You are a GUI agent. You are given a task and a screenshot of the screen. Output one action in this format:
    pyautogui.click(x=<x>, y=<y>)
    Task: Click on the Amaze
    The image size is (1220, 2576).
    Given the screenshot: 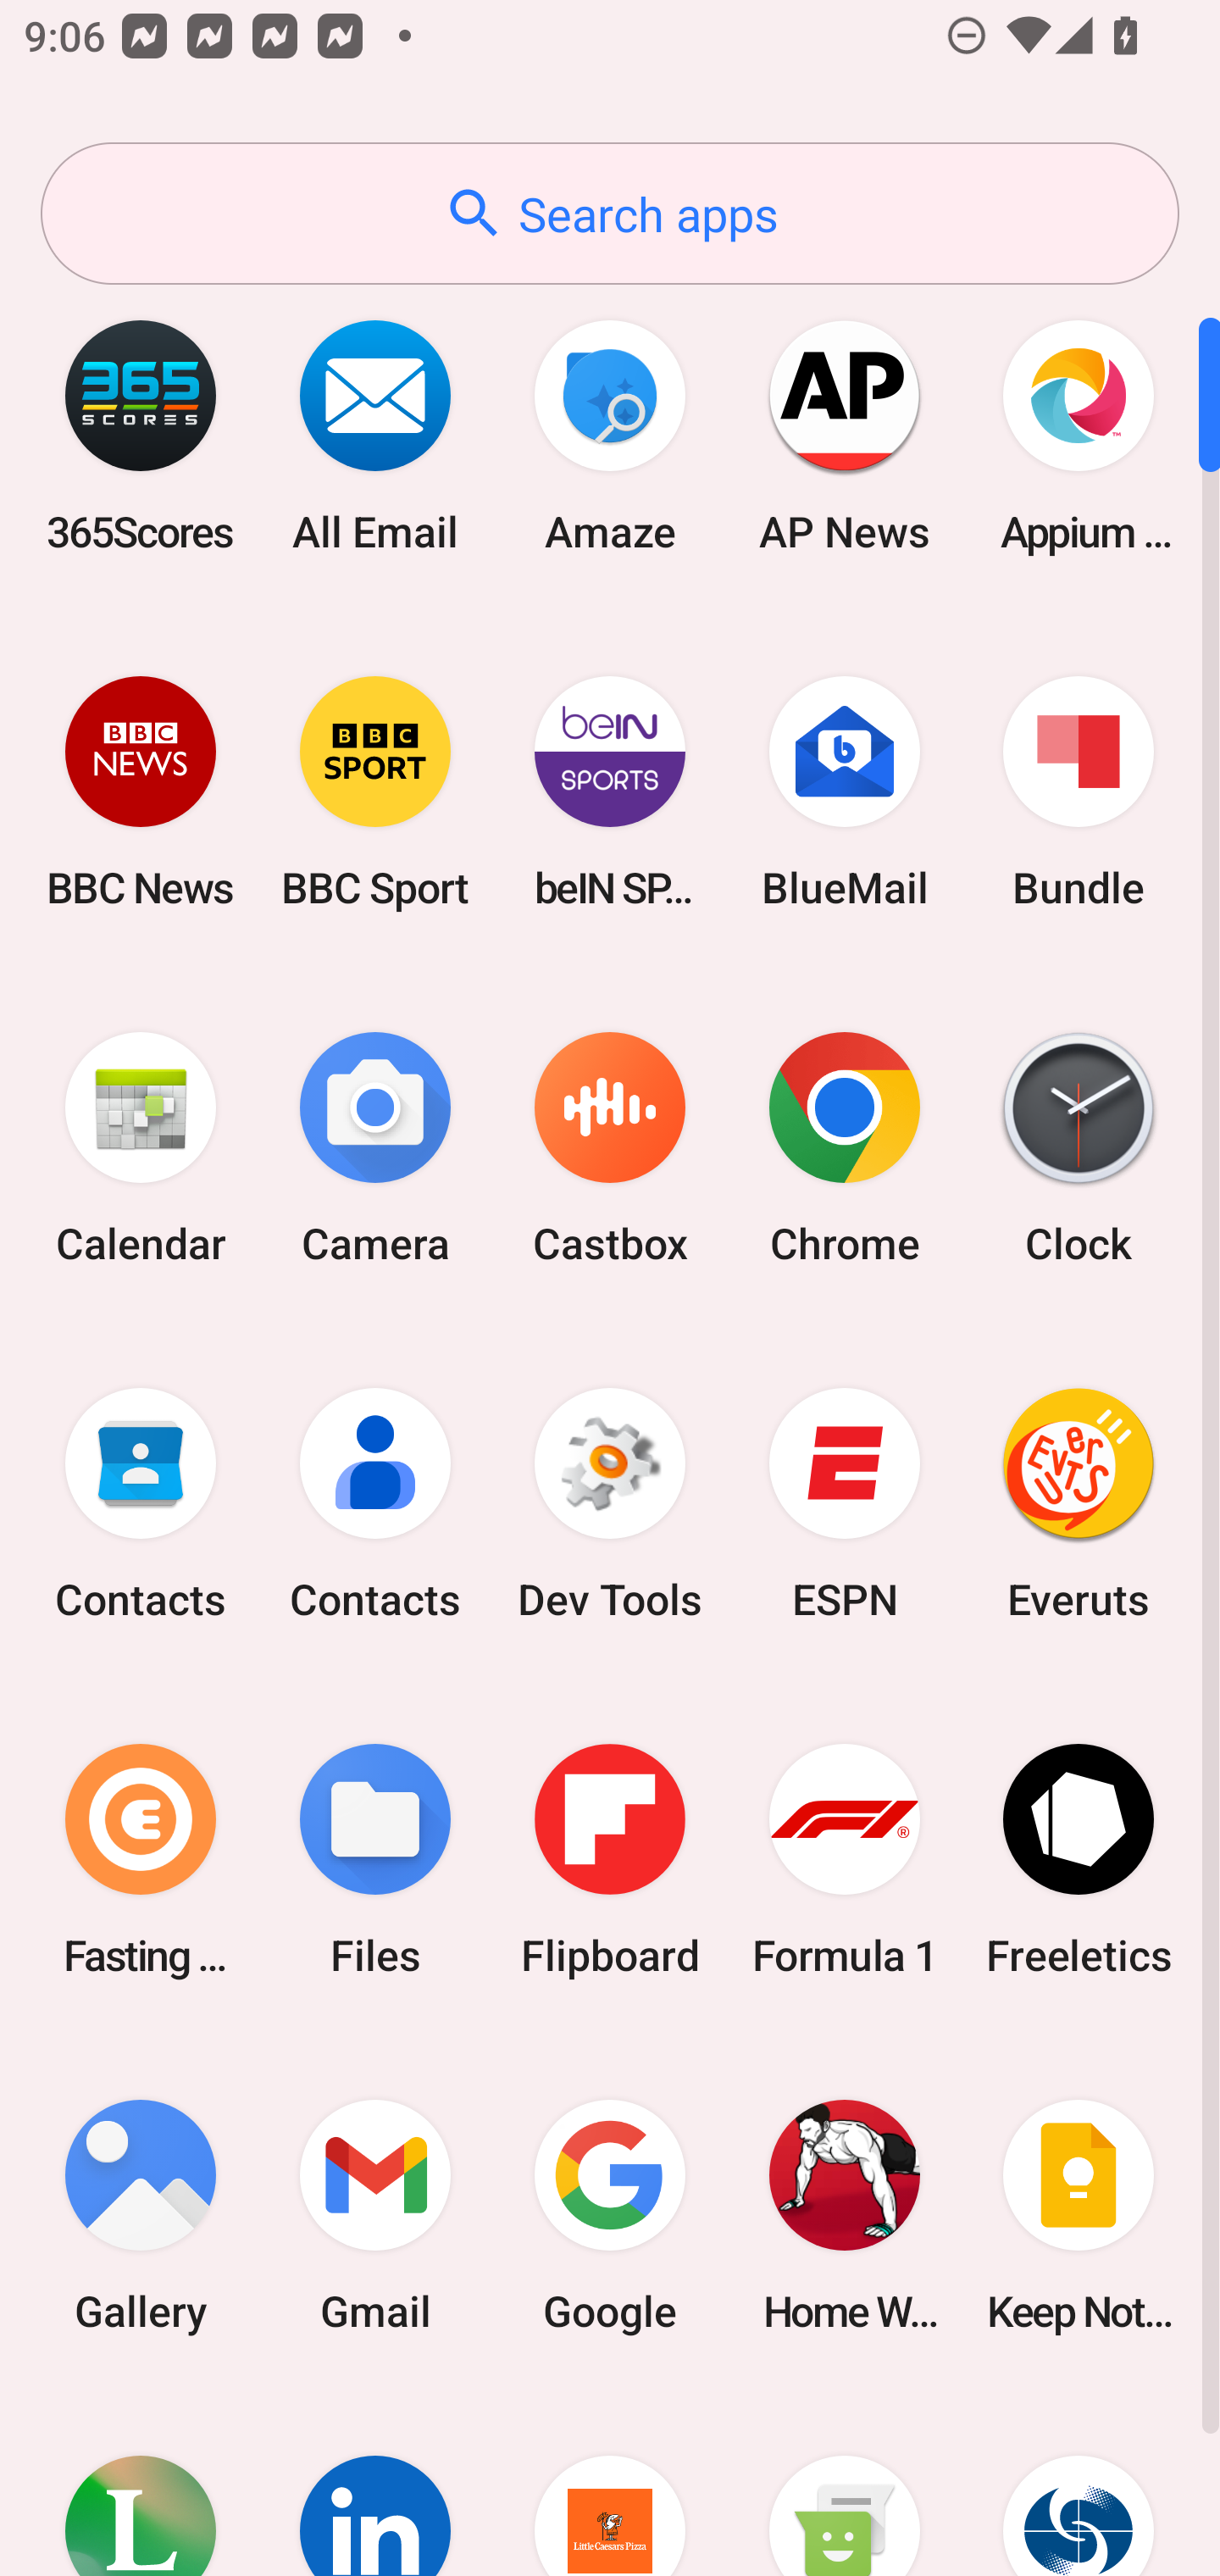 What is the action you would take?
    pyautogui.click(x=610, y=436)
    